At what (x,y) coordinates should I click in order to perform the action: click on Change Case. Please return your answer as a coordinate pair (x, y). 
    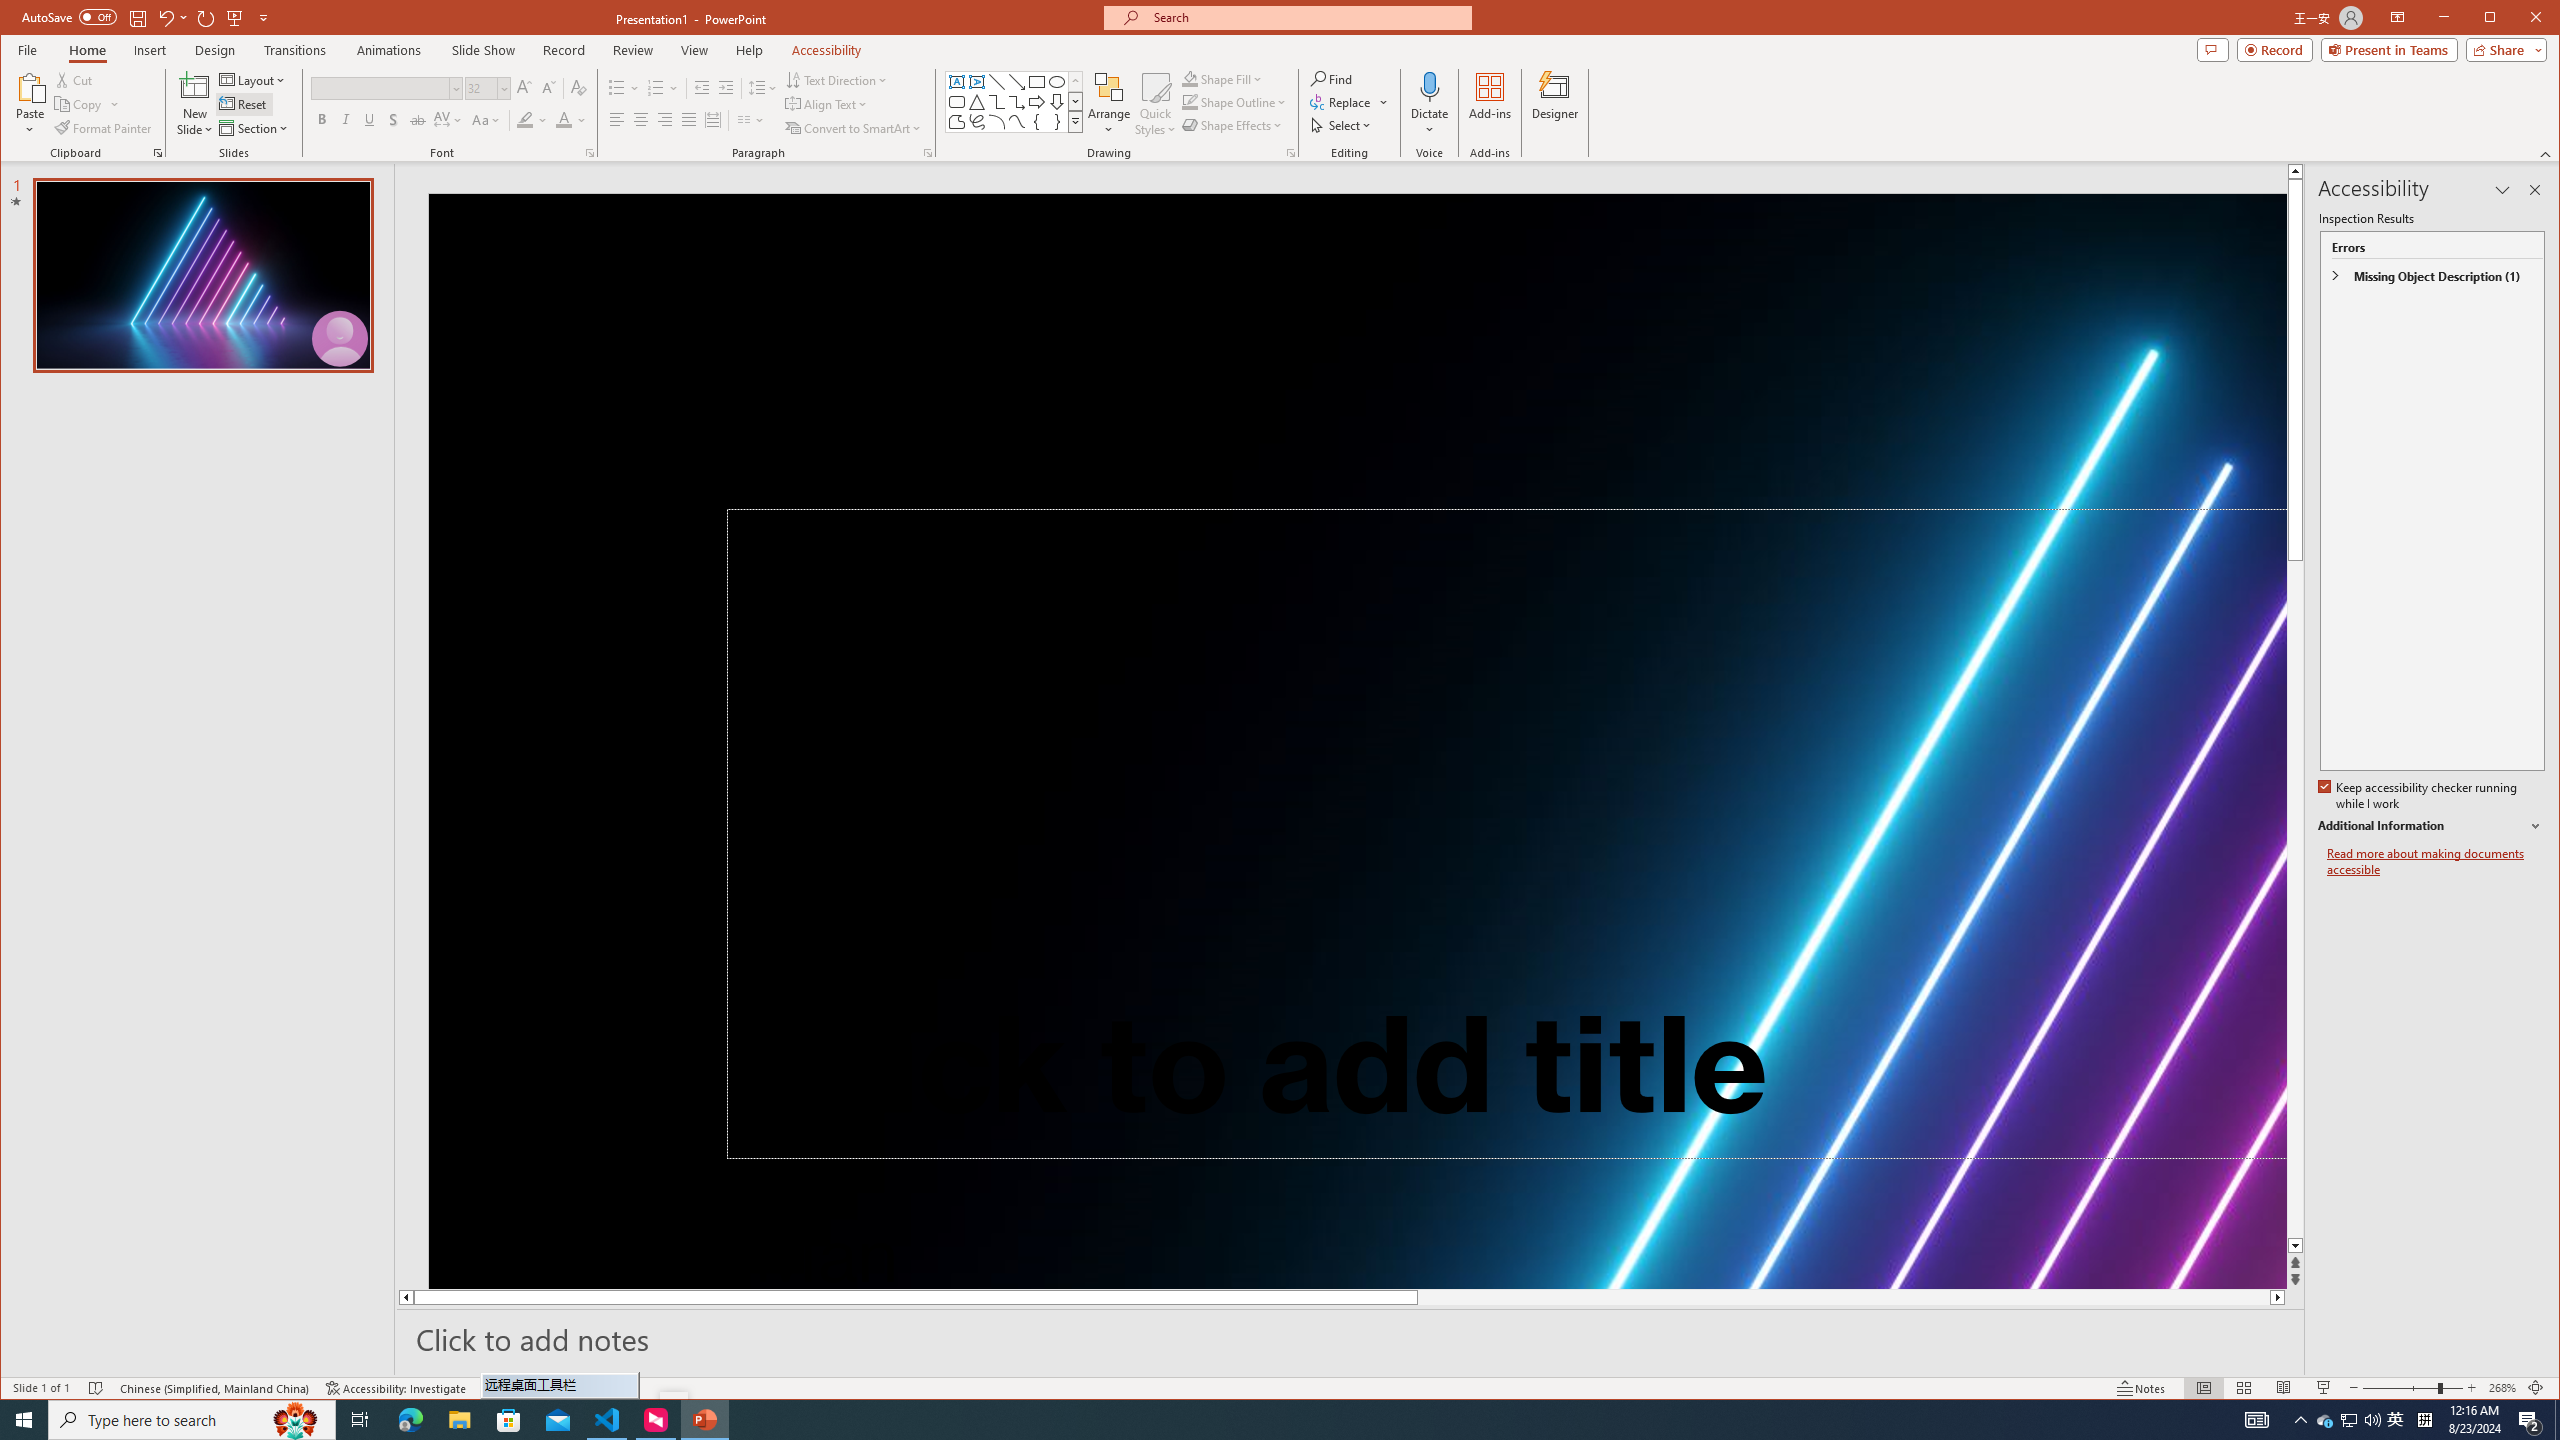
    Looking at the image, I should click on (486, 120).